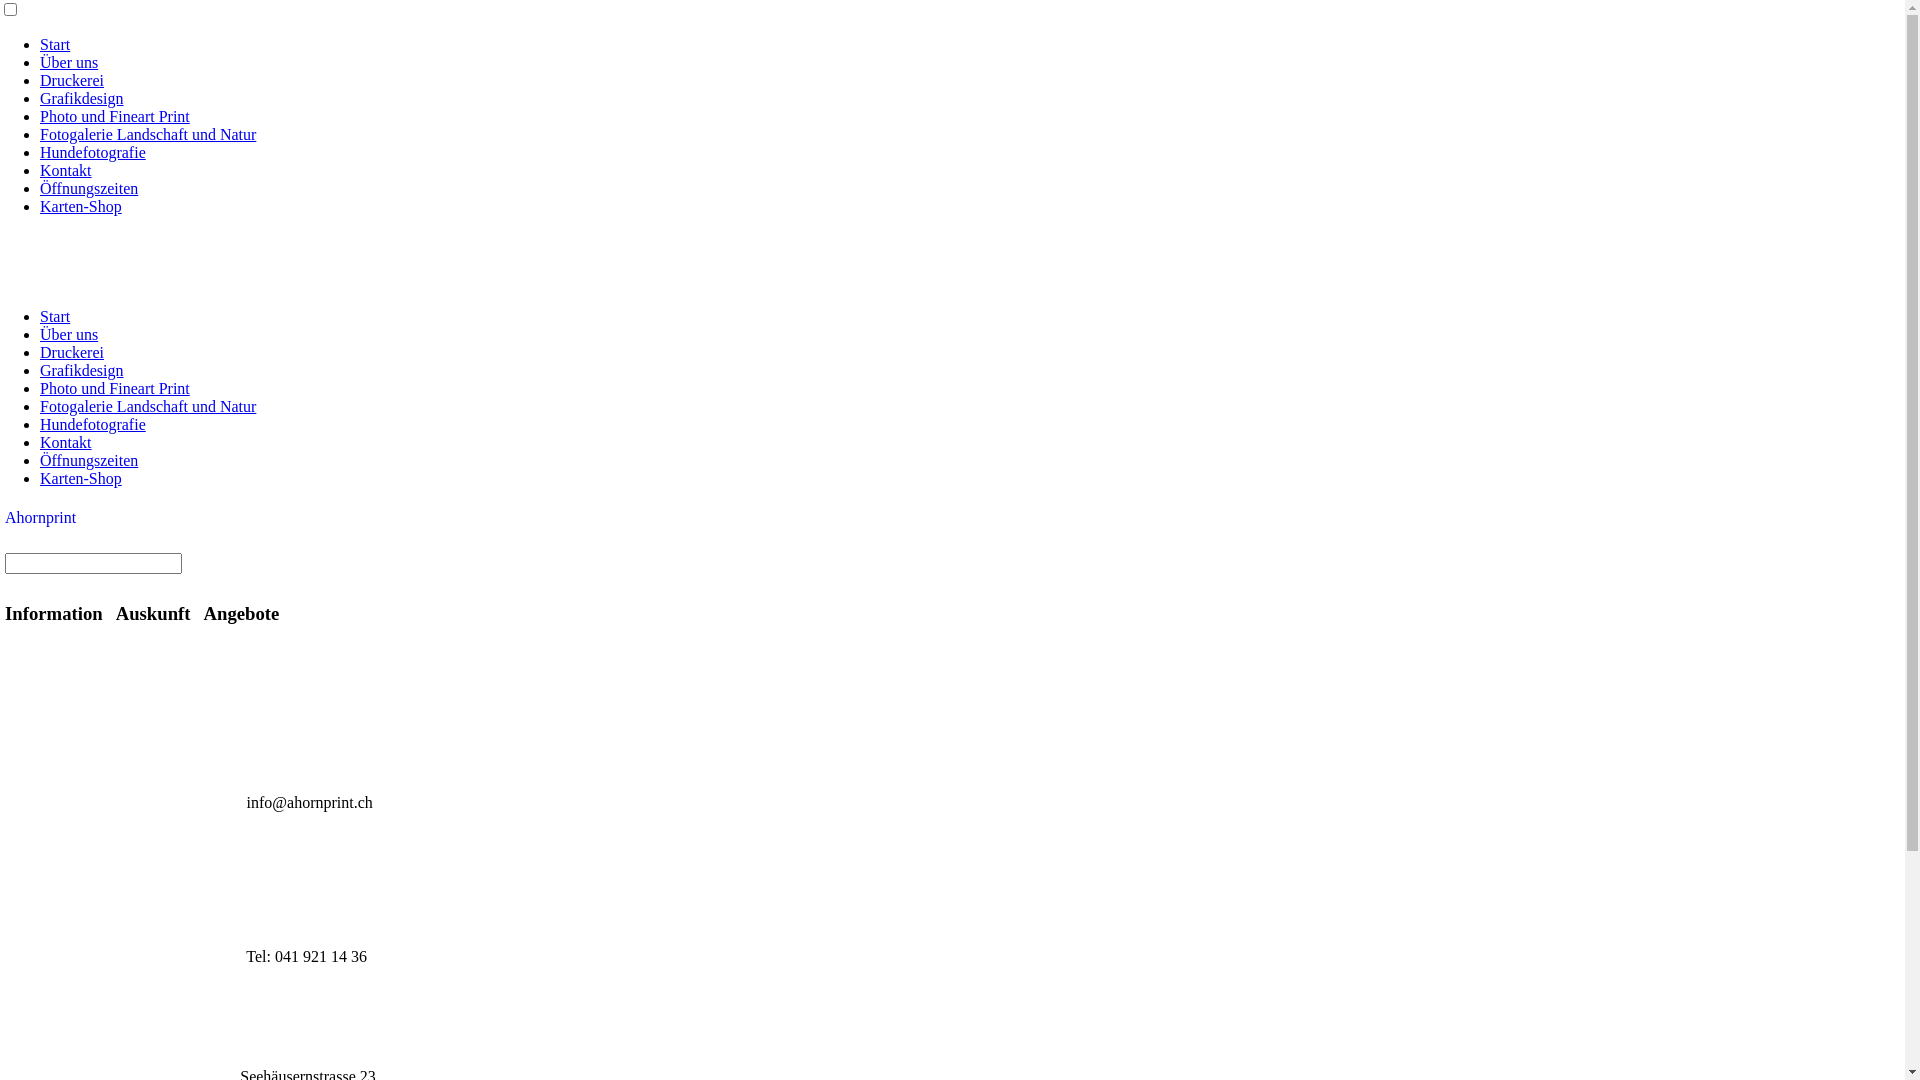  I want to click on Ahornprint, so click(40, 517).